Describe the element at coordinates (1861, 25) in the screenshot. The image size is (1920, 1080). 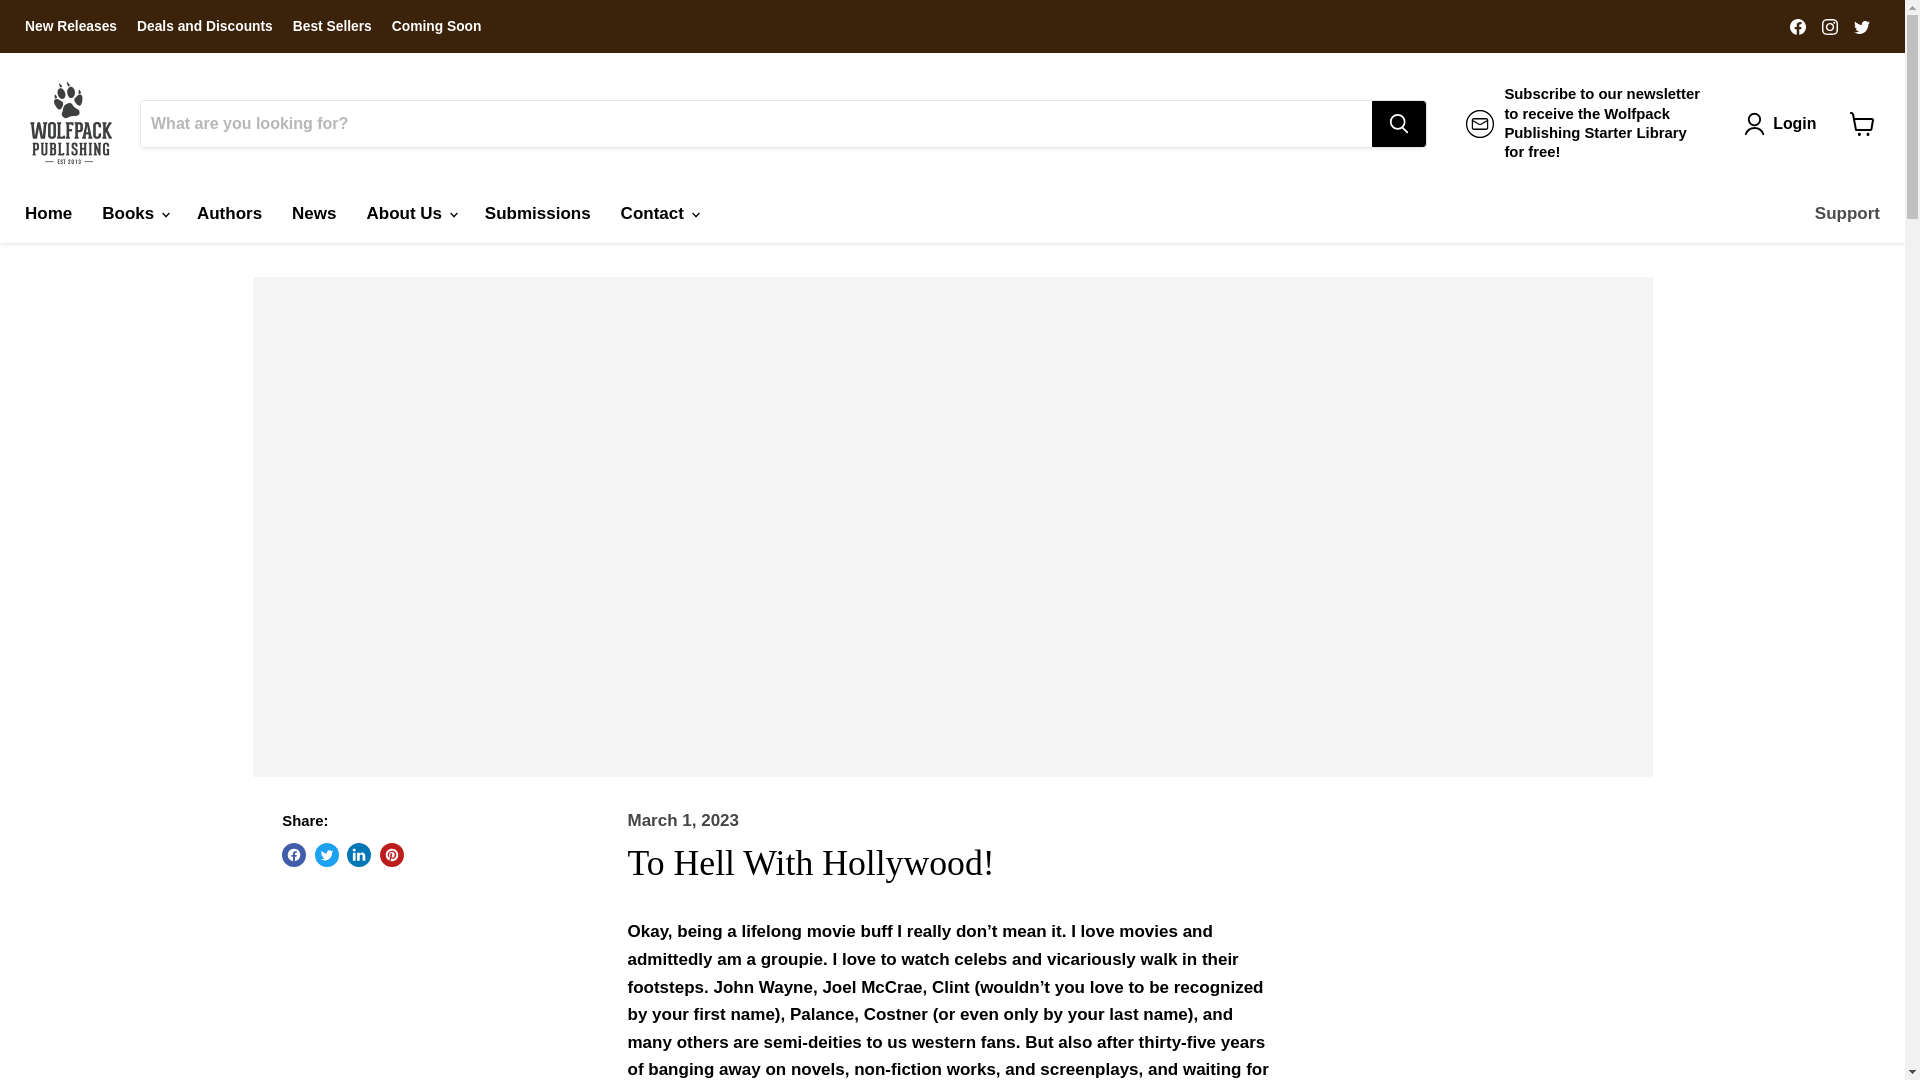
I see `Find us on Twitter` at that location.